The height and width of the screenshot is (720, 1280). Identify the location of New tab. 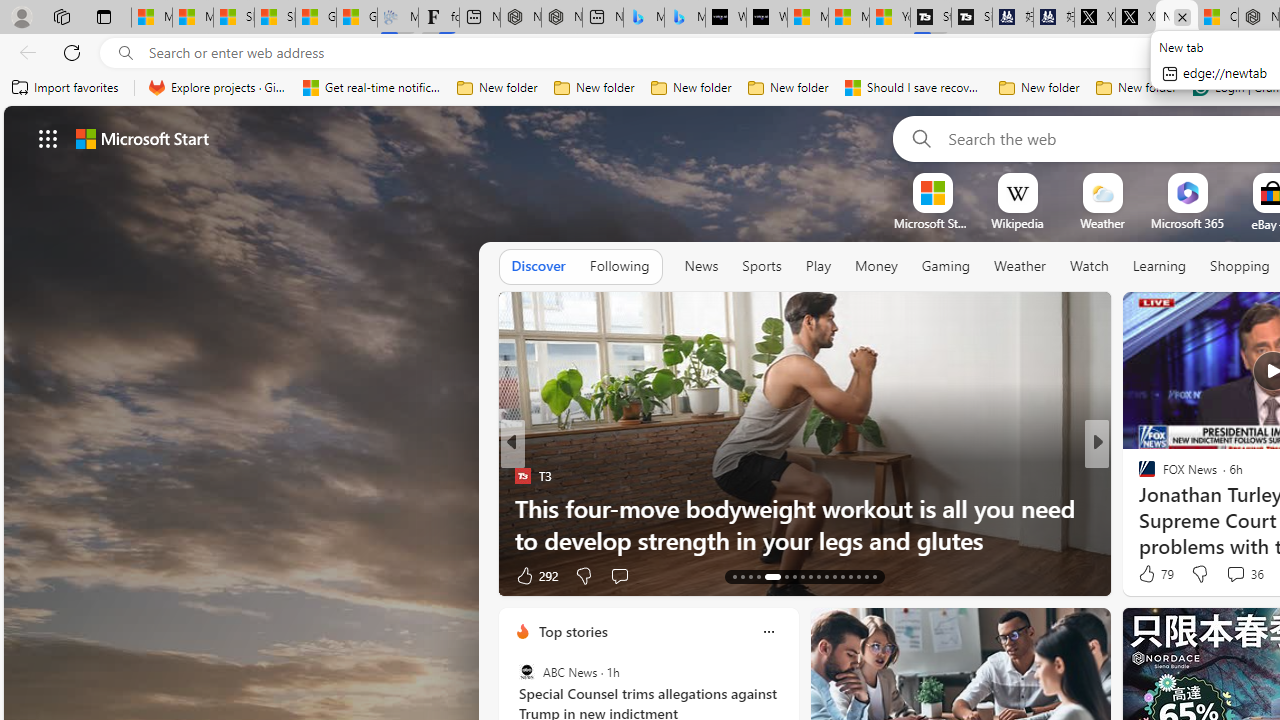
(1176, 18).